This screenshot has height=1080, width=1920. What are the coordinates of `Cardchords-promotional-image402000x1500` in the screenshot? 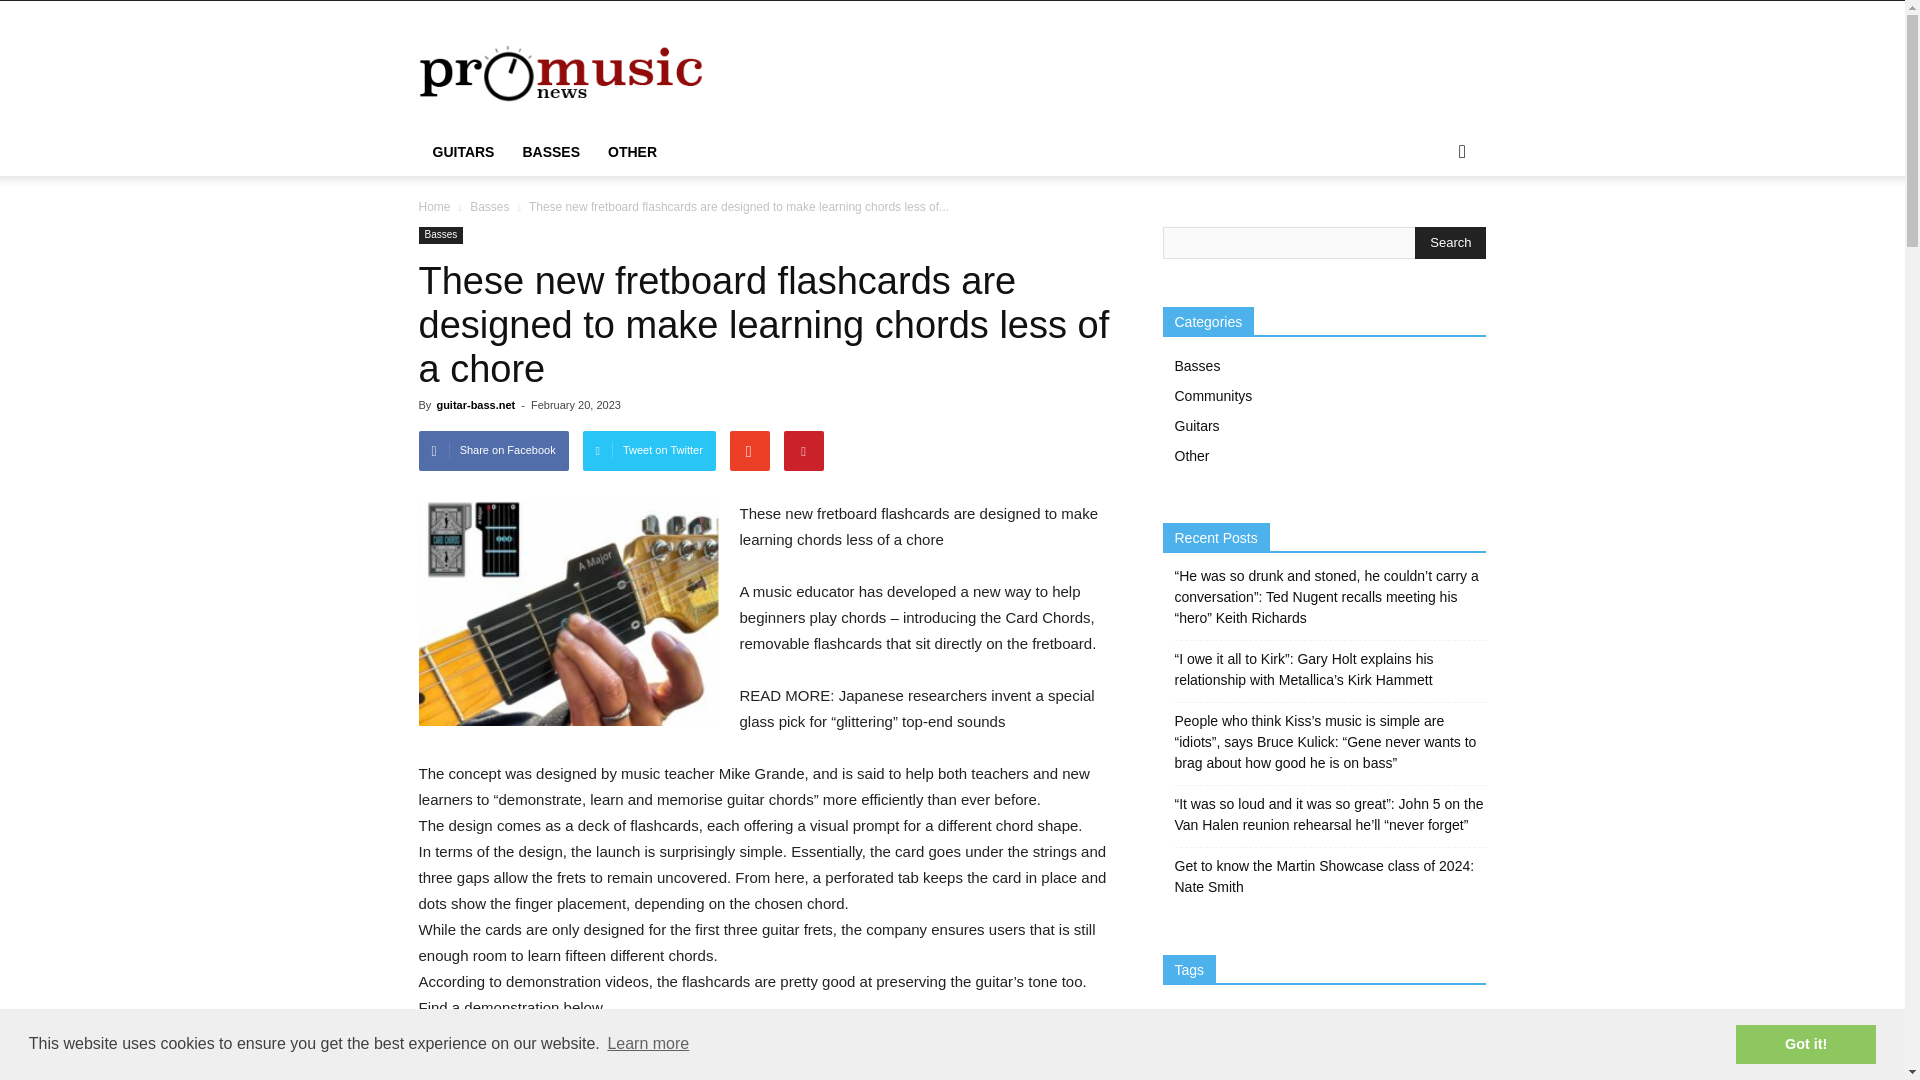 It's located at (568, 613).